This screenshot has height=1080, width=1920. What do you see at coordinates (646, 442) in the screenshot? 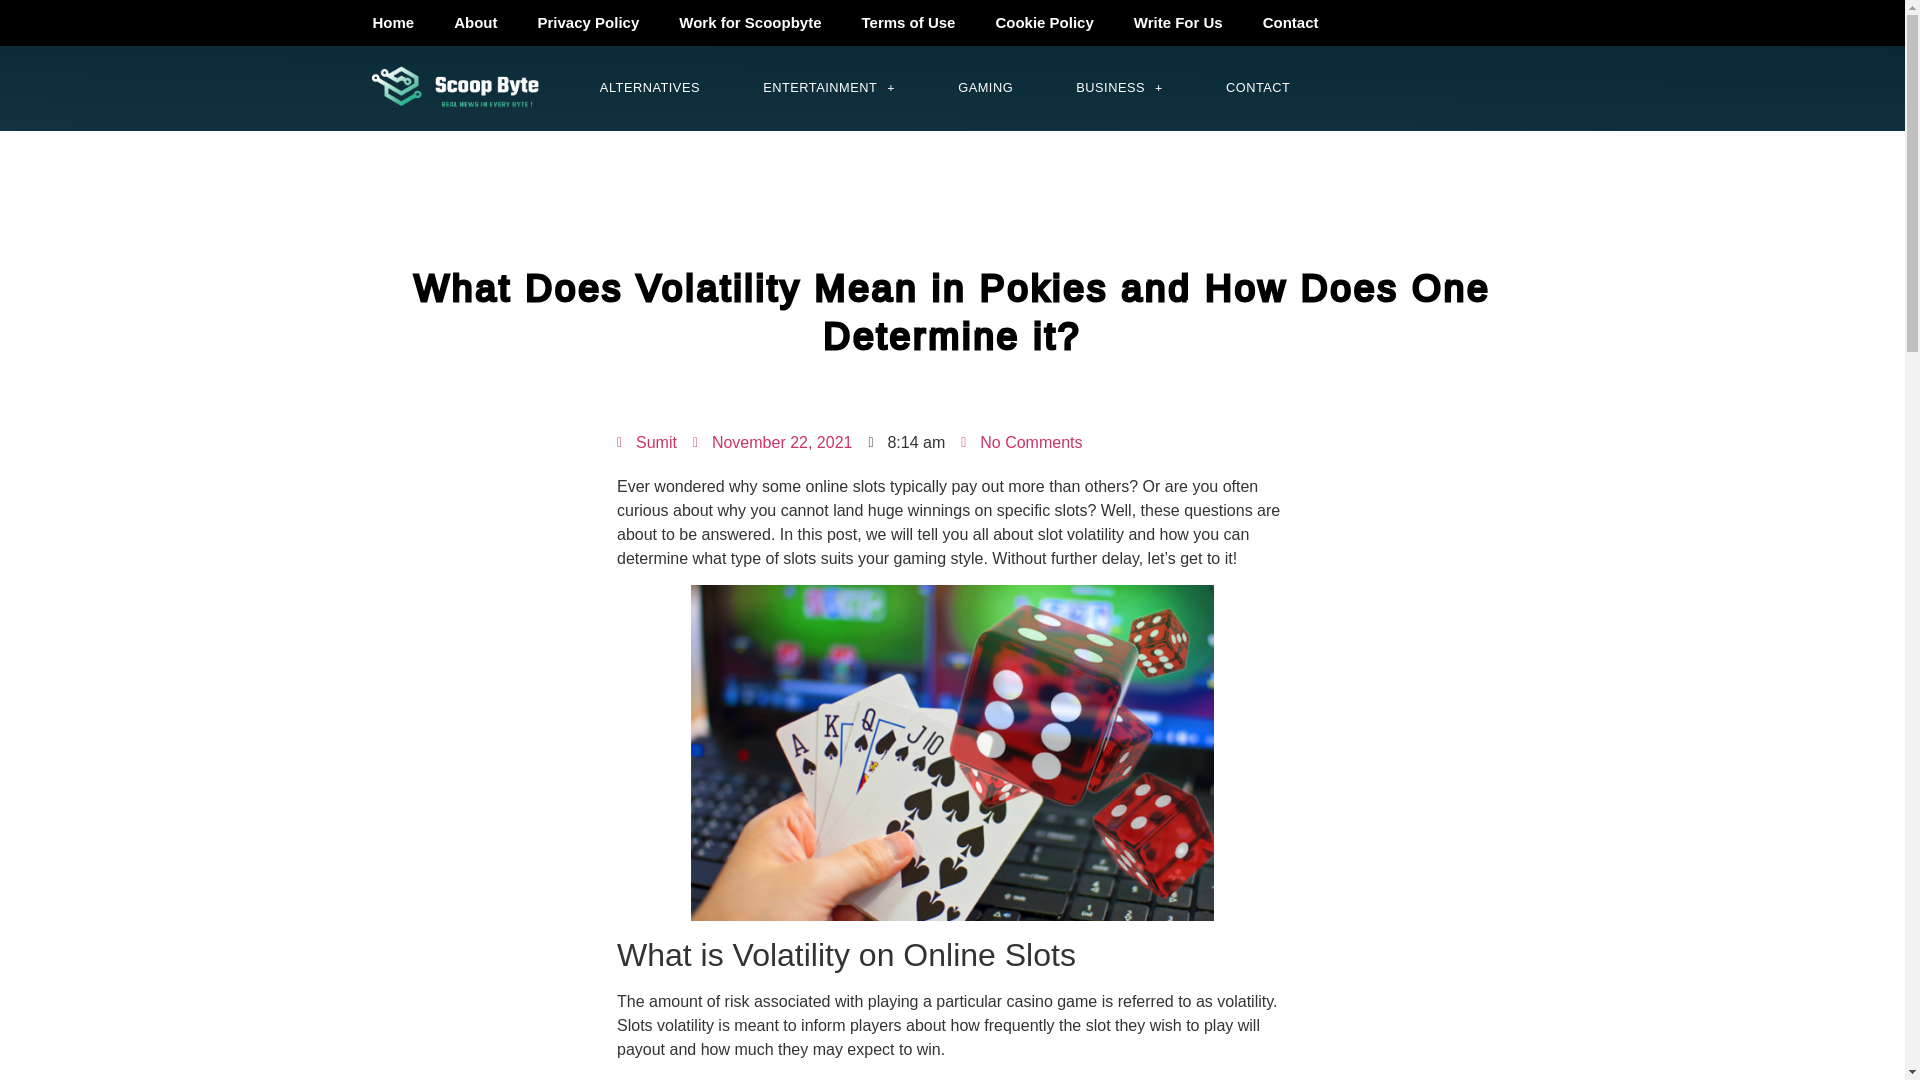
I see `Sumit` at bounding box center [646, 442].